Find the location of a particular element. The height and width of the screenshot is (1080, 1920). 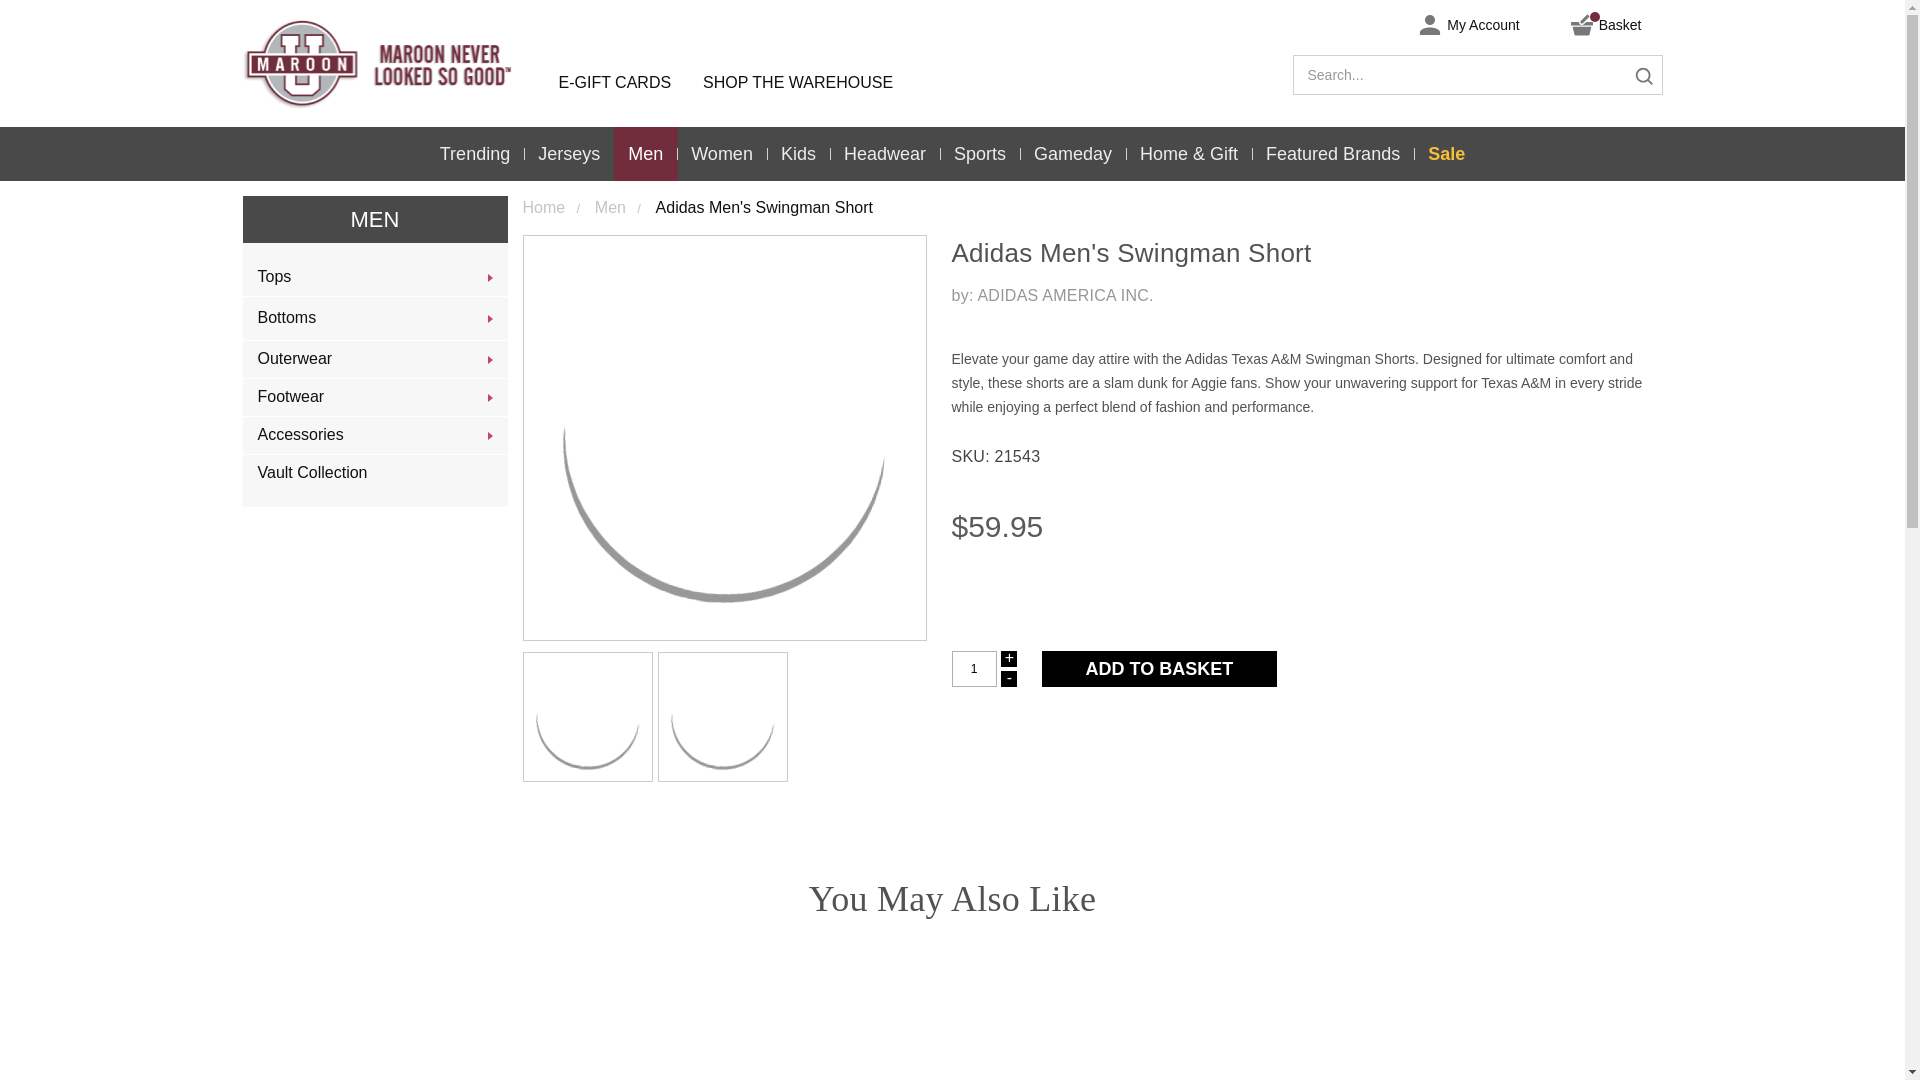

Maroon U is located at coordinates (391, 64).